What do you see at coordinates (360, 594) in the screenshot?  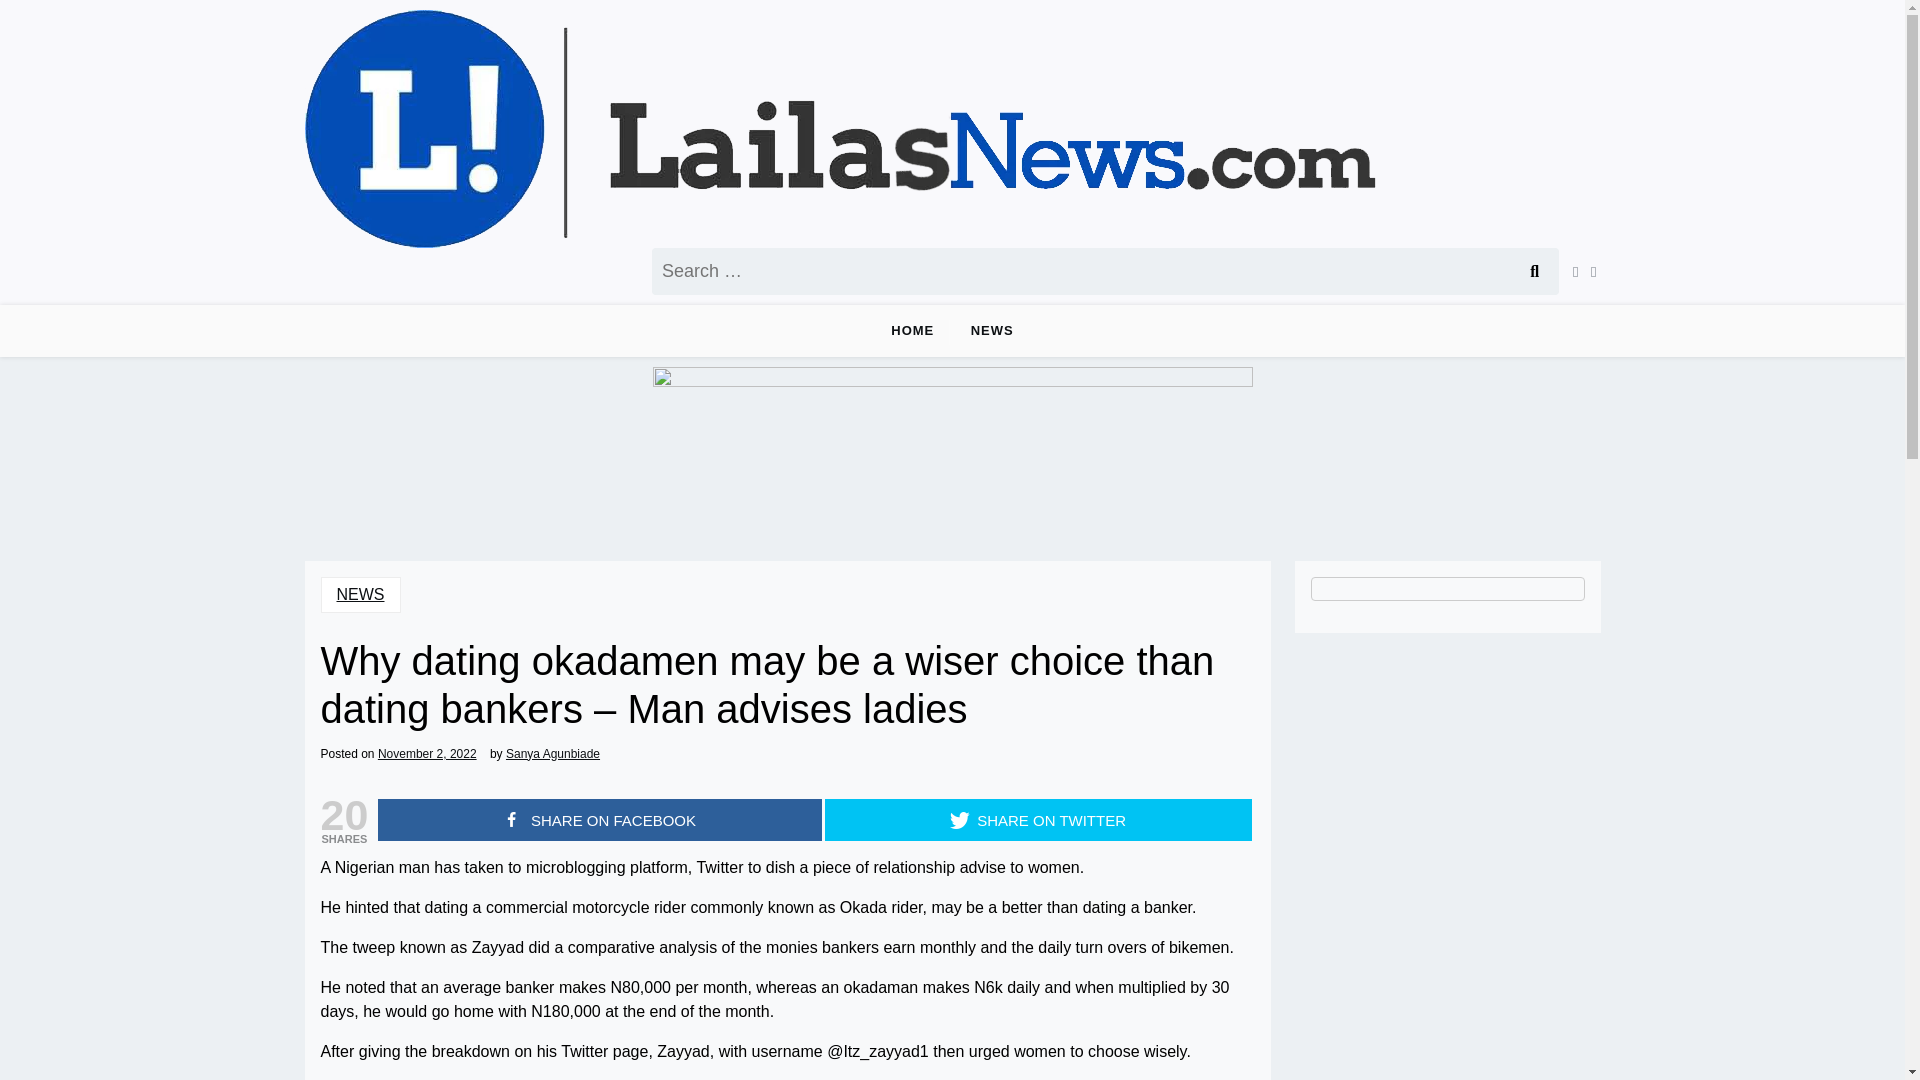 I see `NEWS` at bounding box center [360, 594].